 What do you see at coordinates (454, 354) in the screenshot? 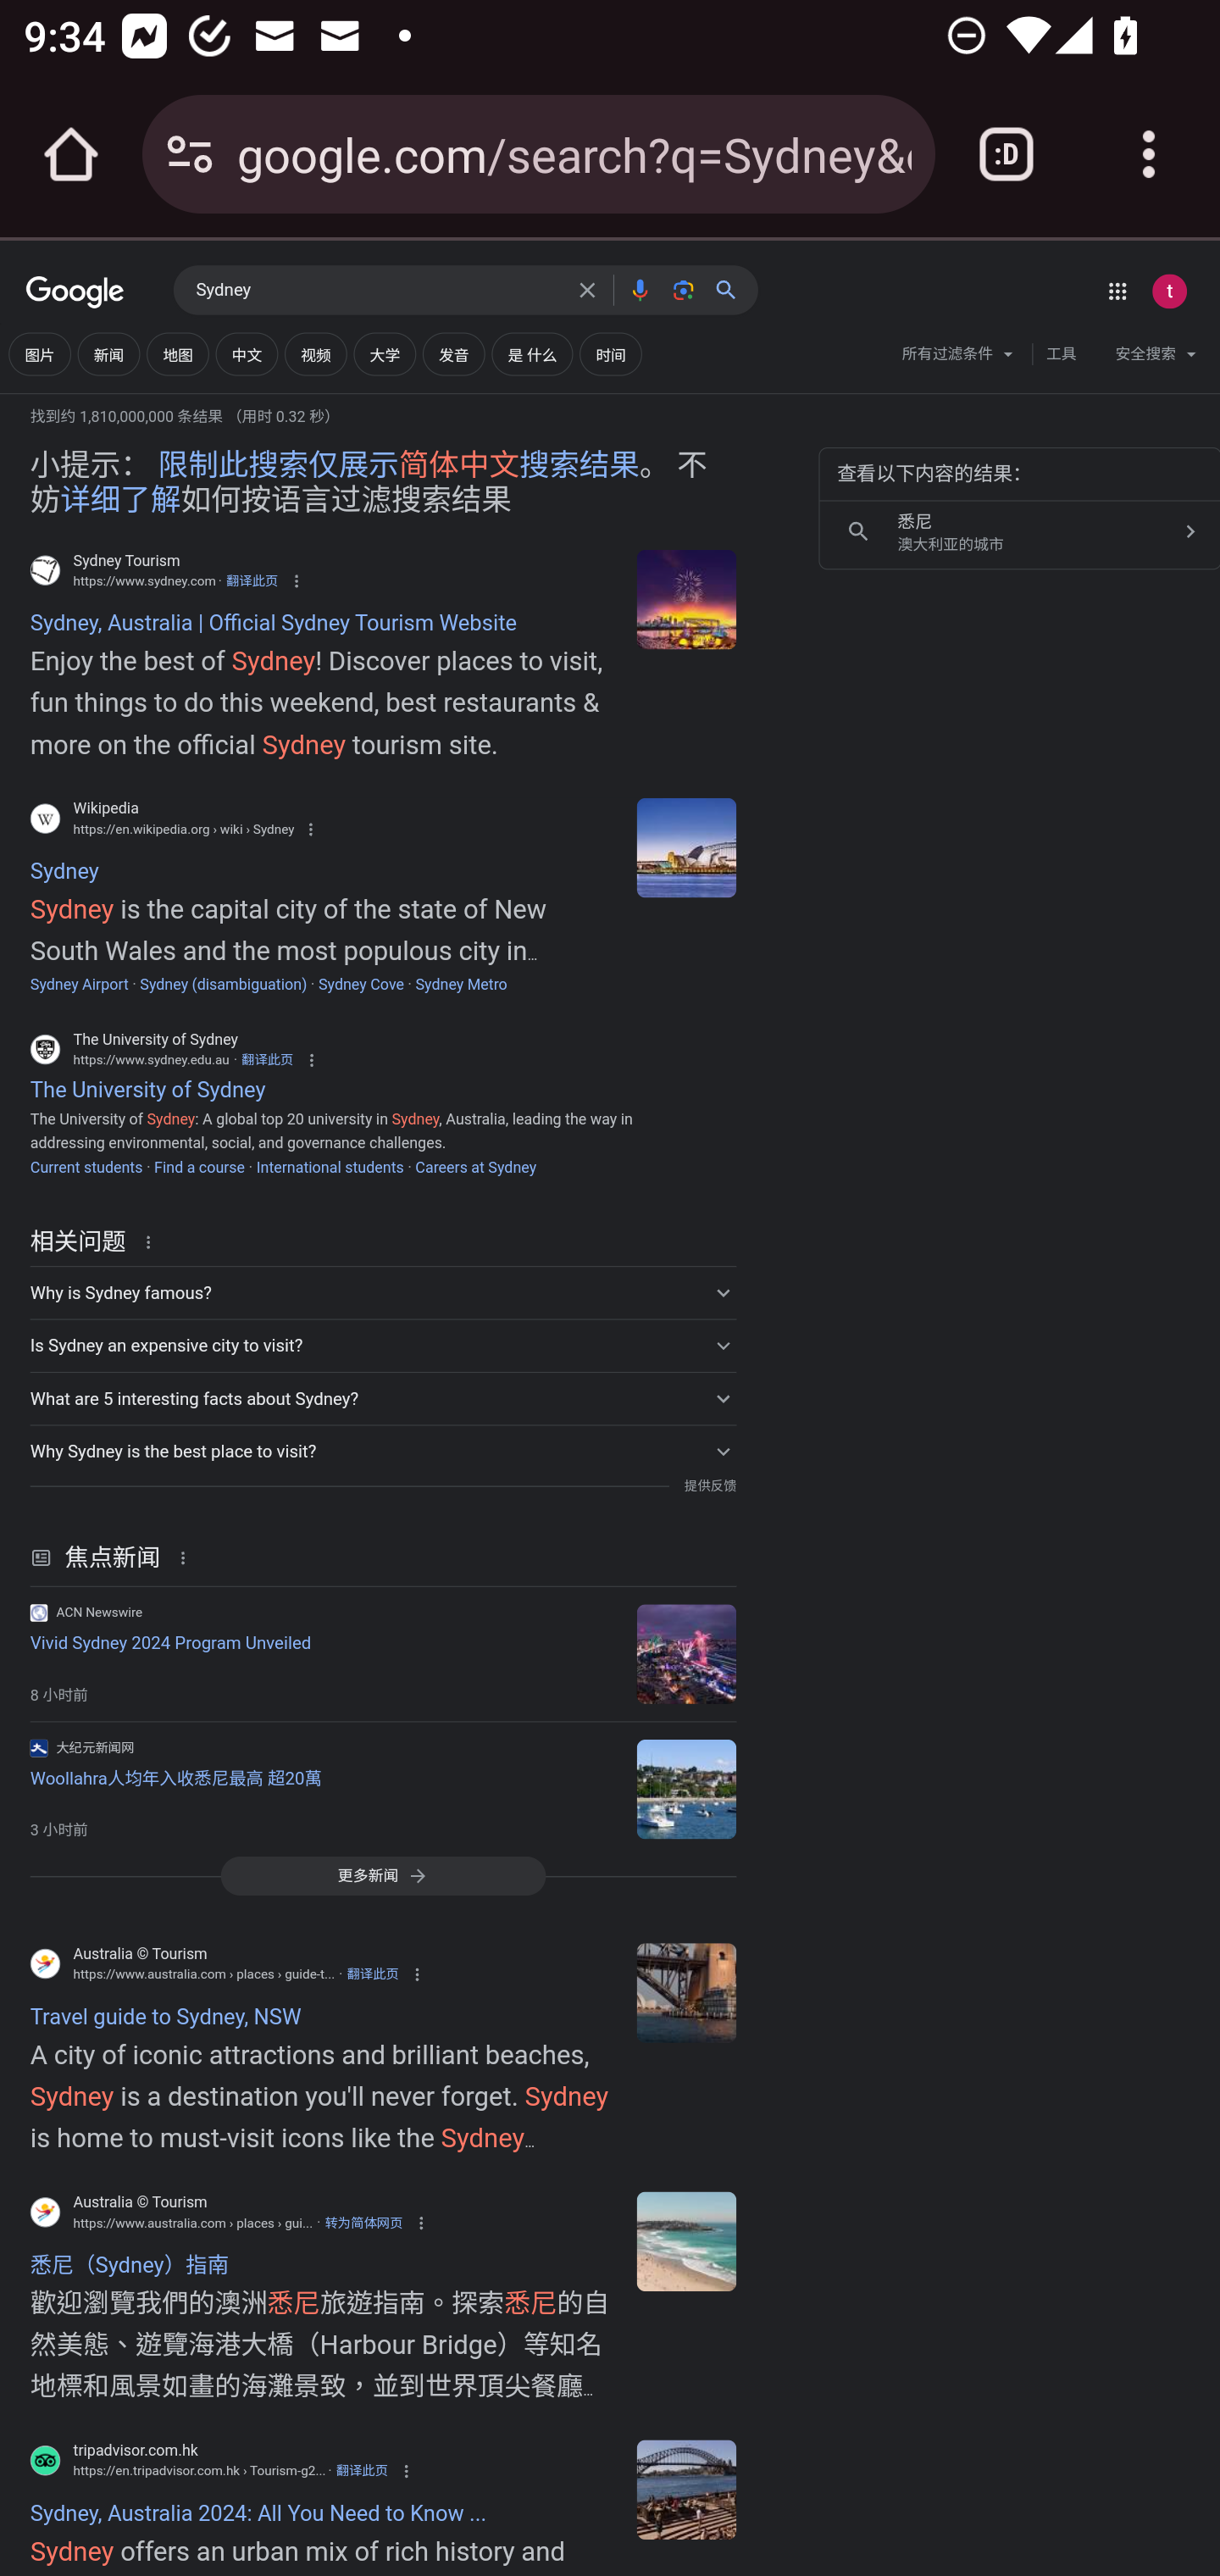
I see `添加“发音” 发音` at bounding box center [454, 354].